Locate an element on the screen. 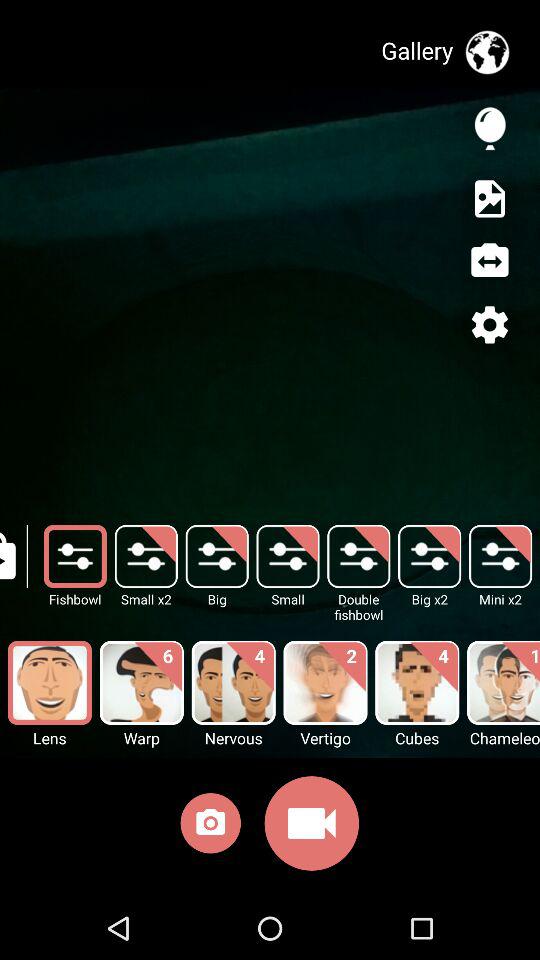 This screenshot has width=540, height=960. select the image above the wrap is located at coordinates (142, 682).